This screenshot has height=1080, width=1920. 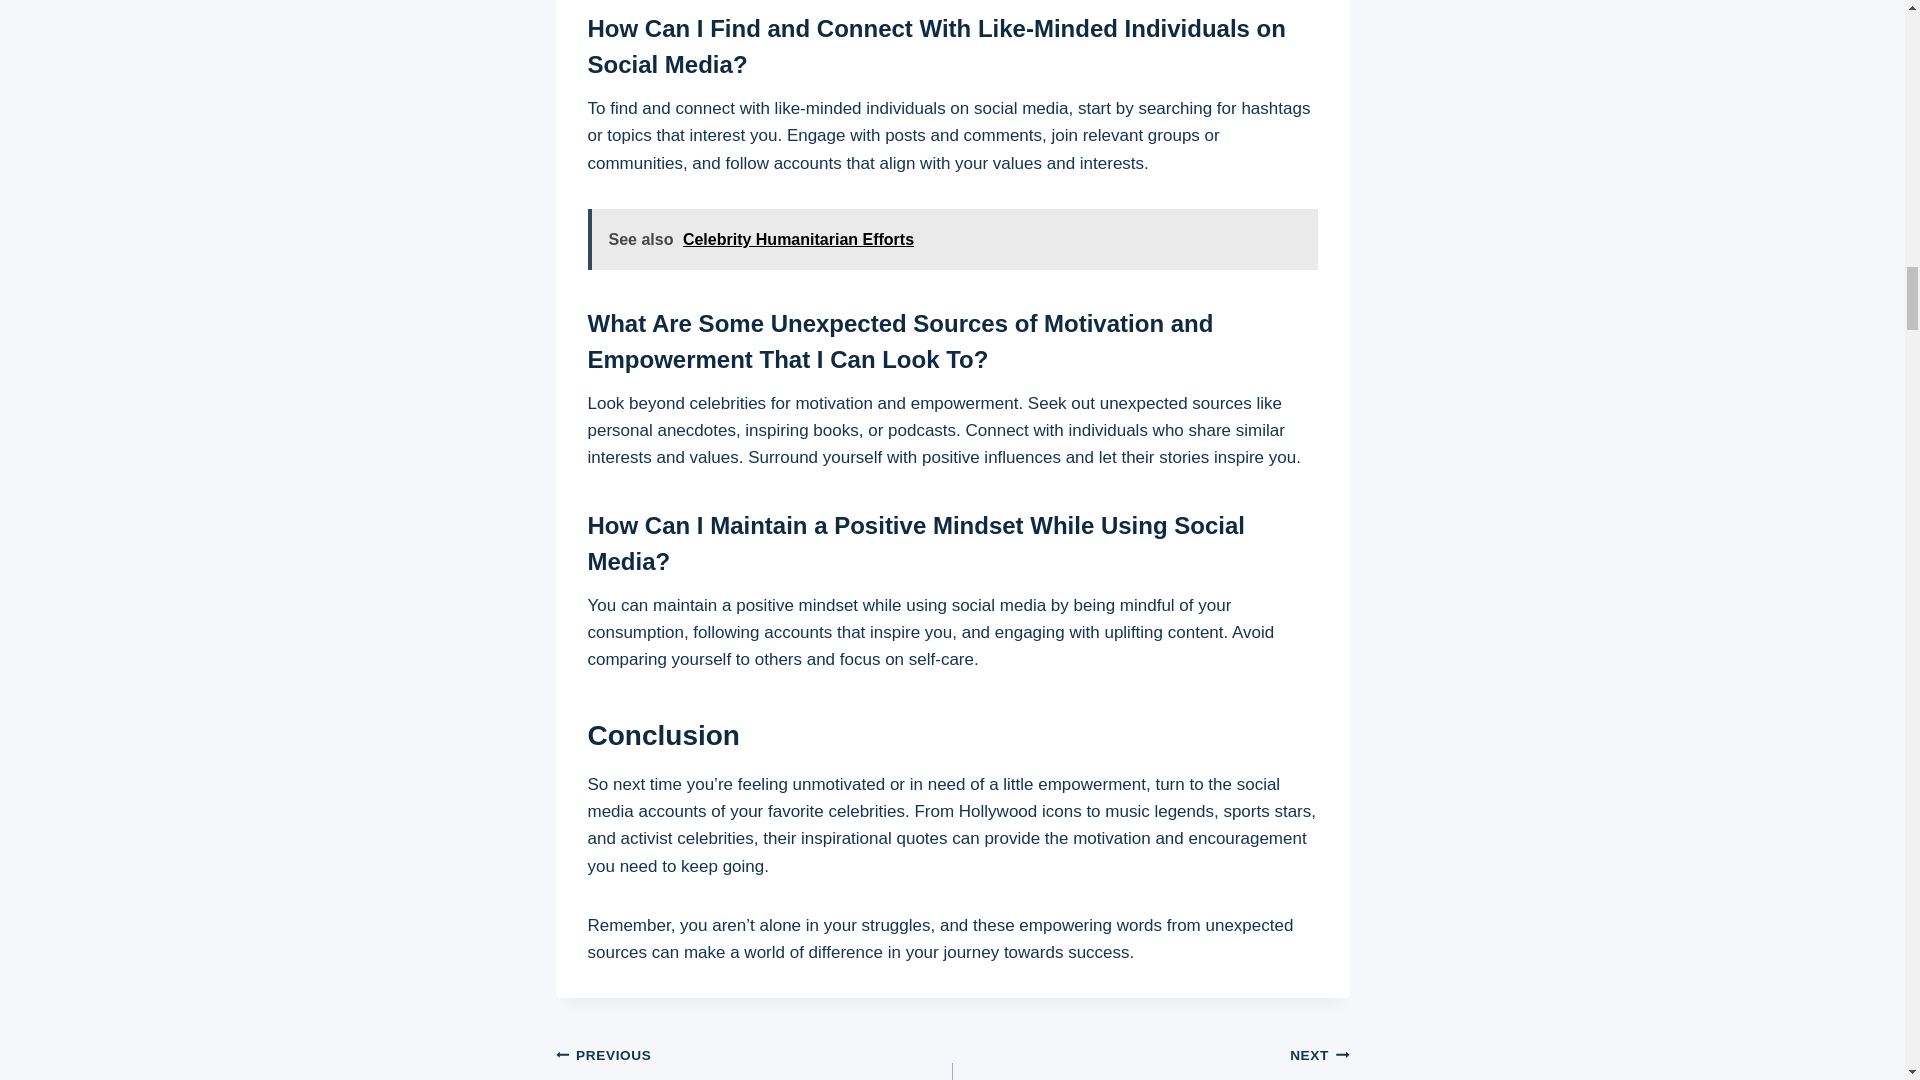 What do you see at coordinates (952, 240) in the screenshot?
I see `See also  Celebrity Humanitarian Efforts` at bounding box center [952, 240].